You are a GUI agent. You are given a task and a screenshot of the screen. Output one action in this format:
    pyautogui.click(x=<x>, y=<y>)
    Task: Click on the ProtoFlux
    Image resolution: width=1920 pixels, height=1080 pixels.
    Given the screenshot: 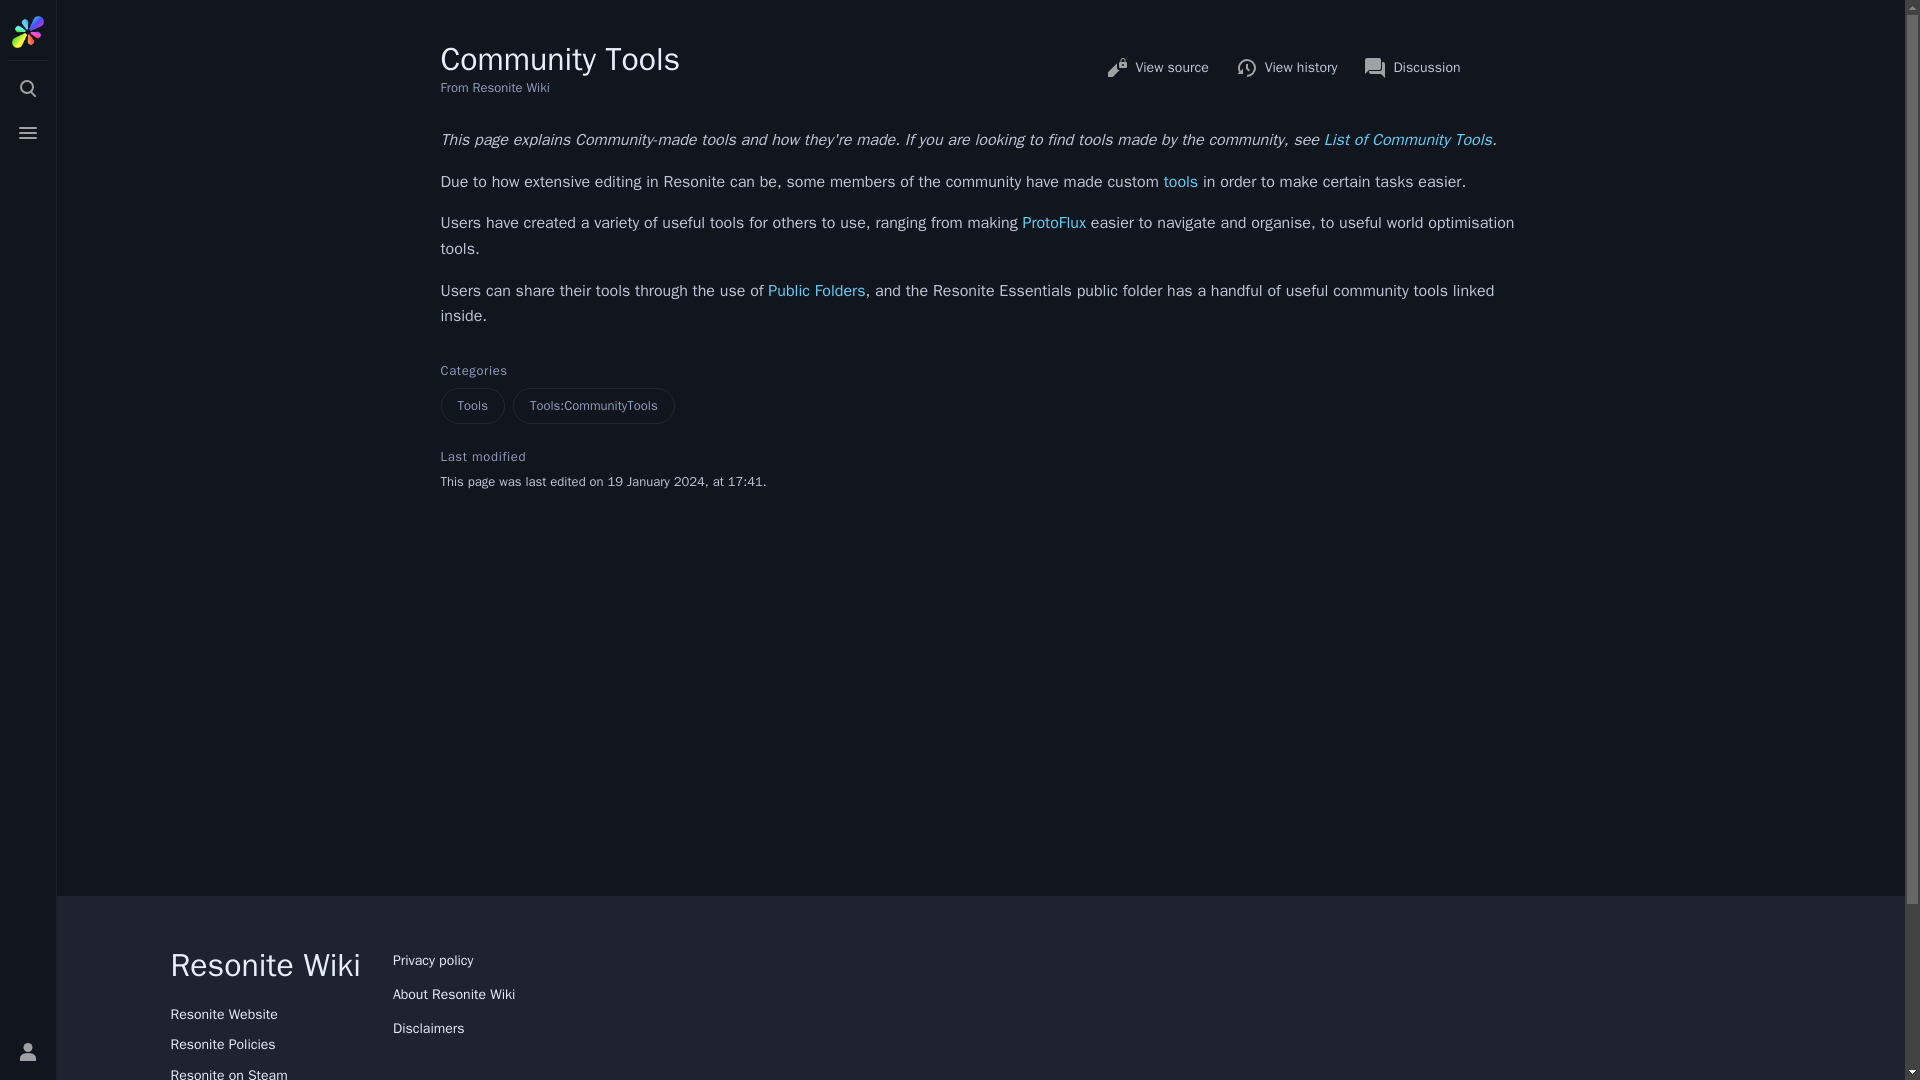 What is the action you would take?
    pyautogui.click(x=1054, y=222)
    